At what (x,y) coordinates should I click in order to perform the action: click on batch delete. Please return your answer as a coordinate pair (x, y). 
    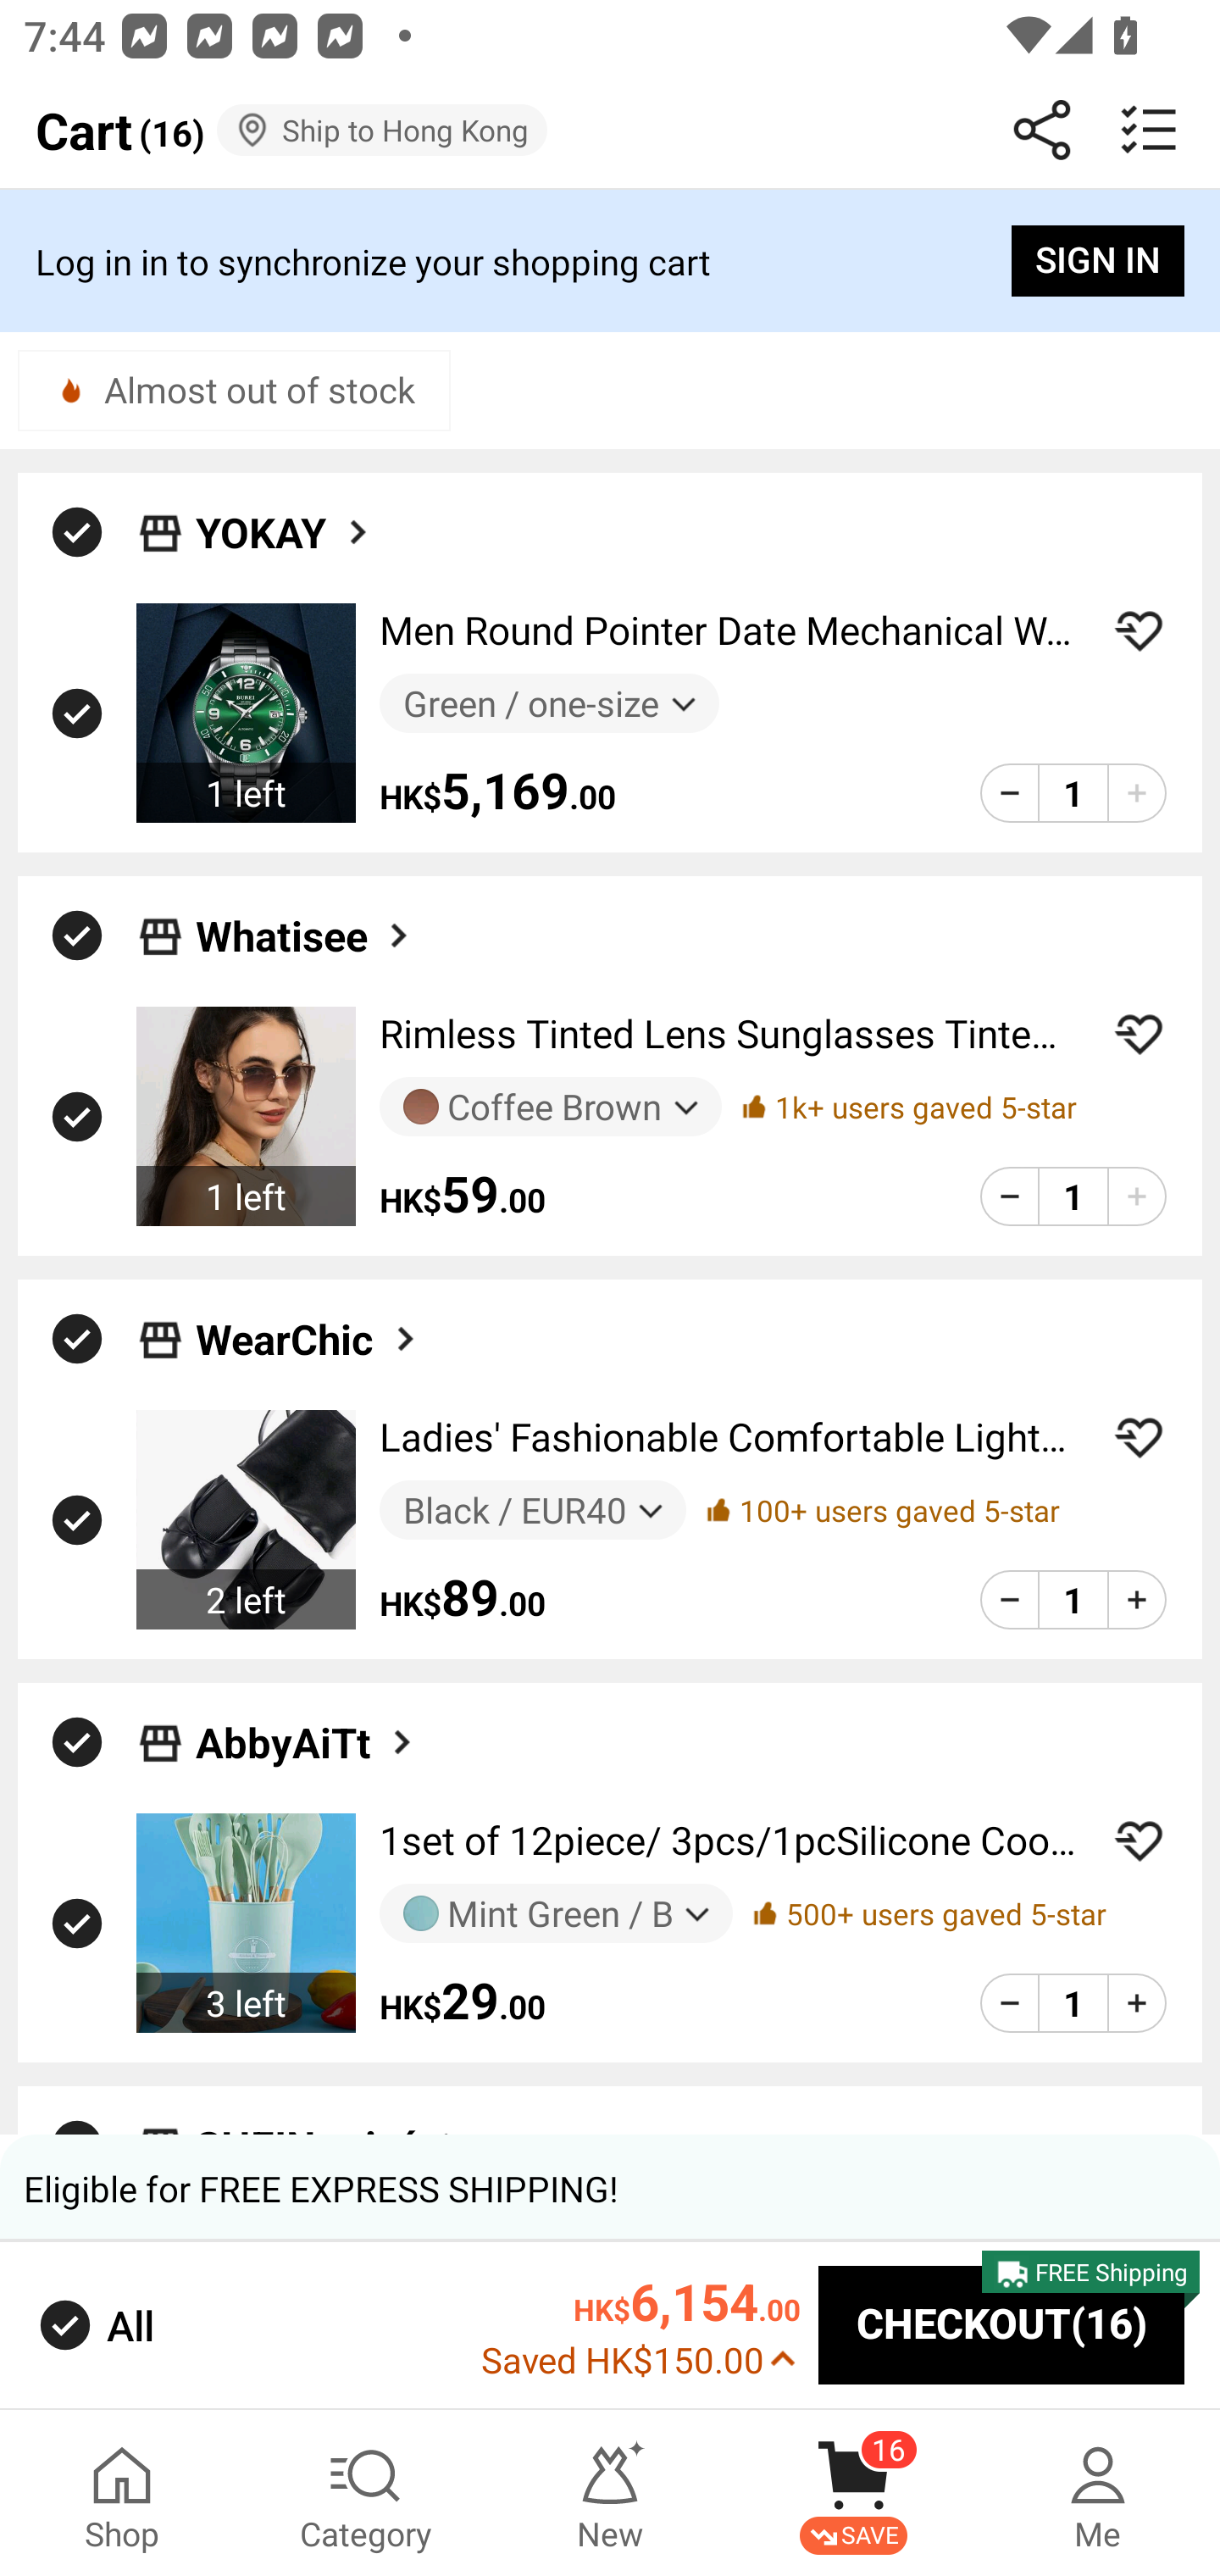
    Looking at the image, I should click on (1149, 130).